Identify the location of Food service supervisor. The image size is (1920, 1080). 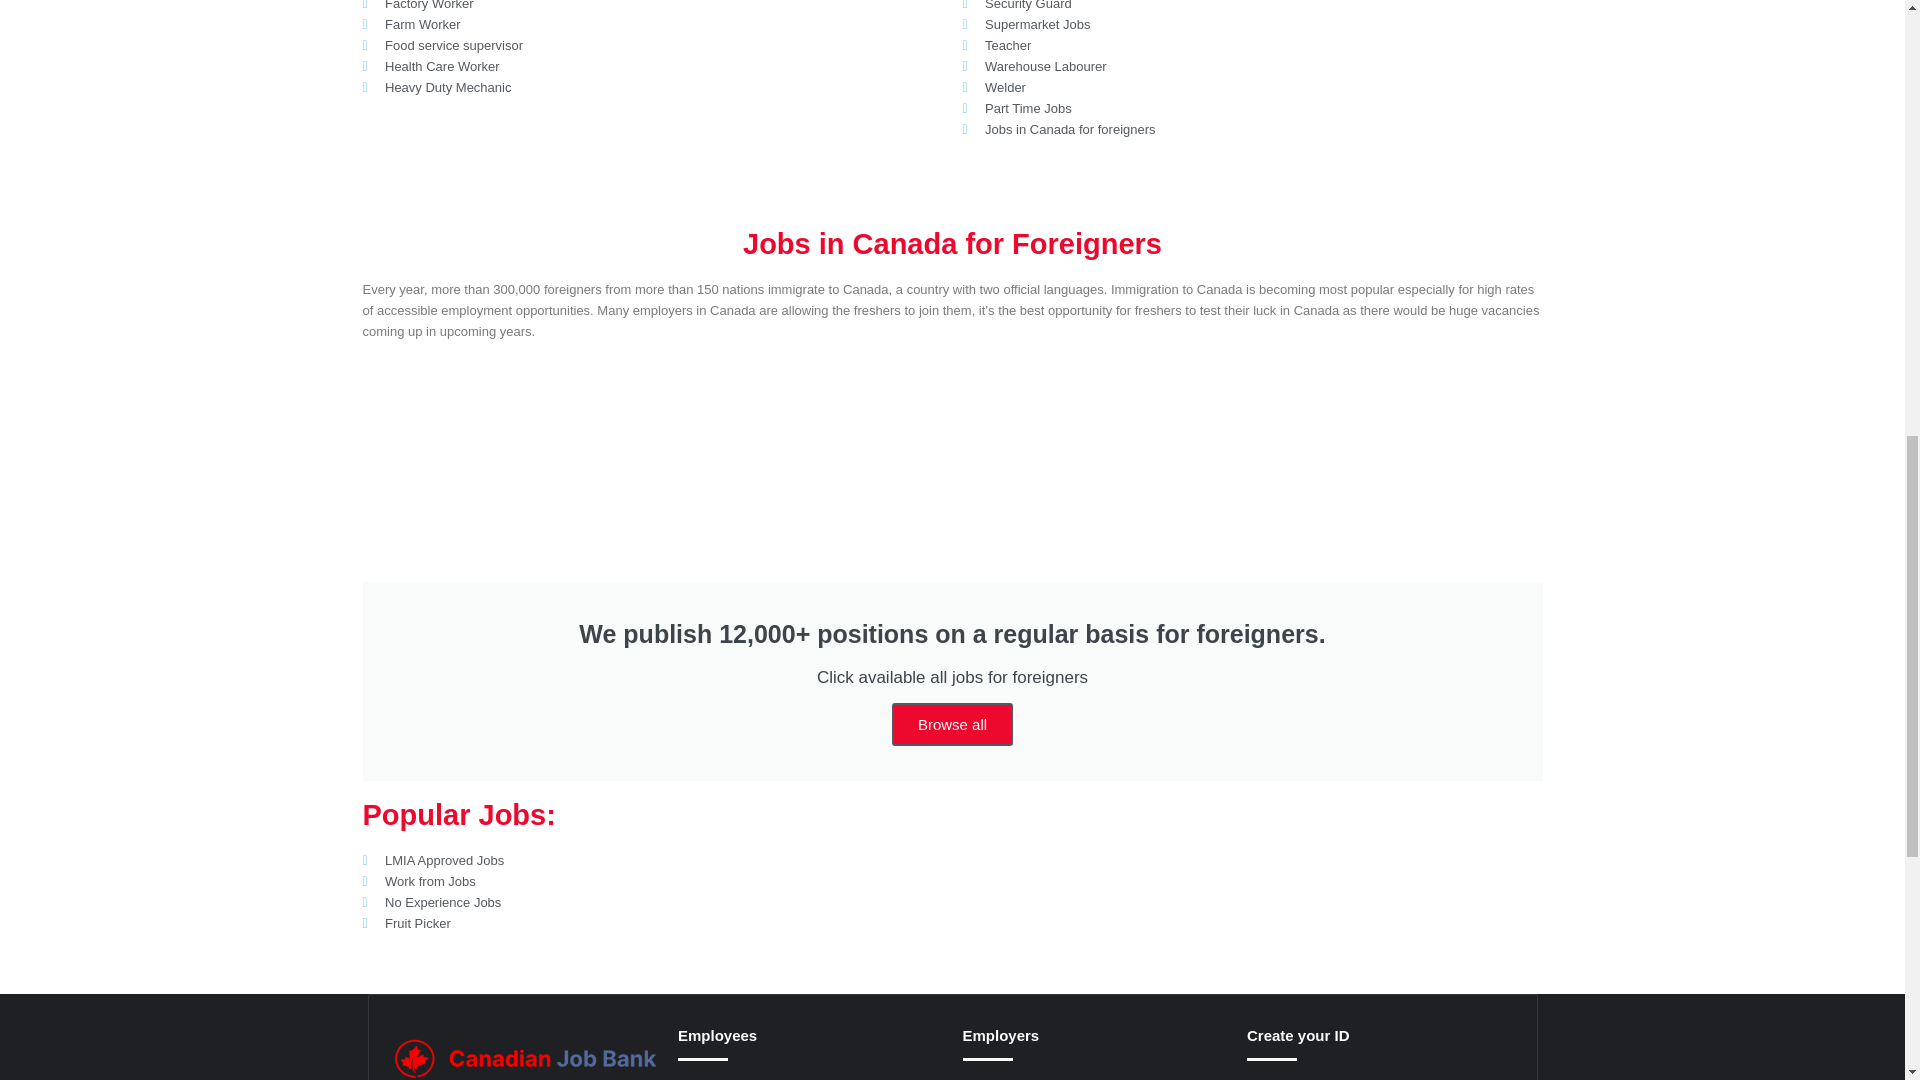
(652, 45).